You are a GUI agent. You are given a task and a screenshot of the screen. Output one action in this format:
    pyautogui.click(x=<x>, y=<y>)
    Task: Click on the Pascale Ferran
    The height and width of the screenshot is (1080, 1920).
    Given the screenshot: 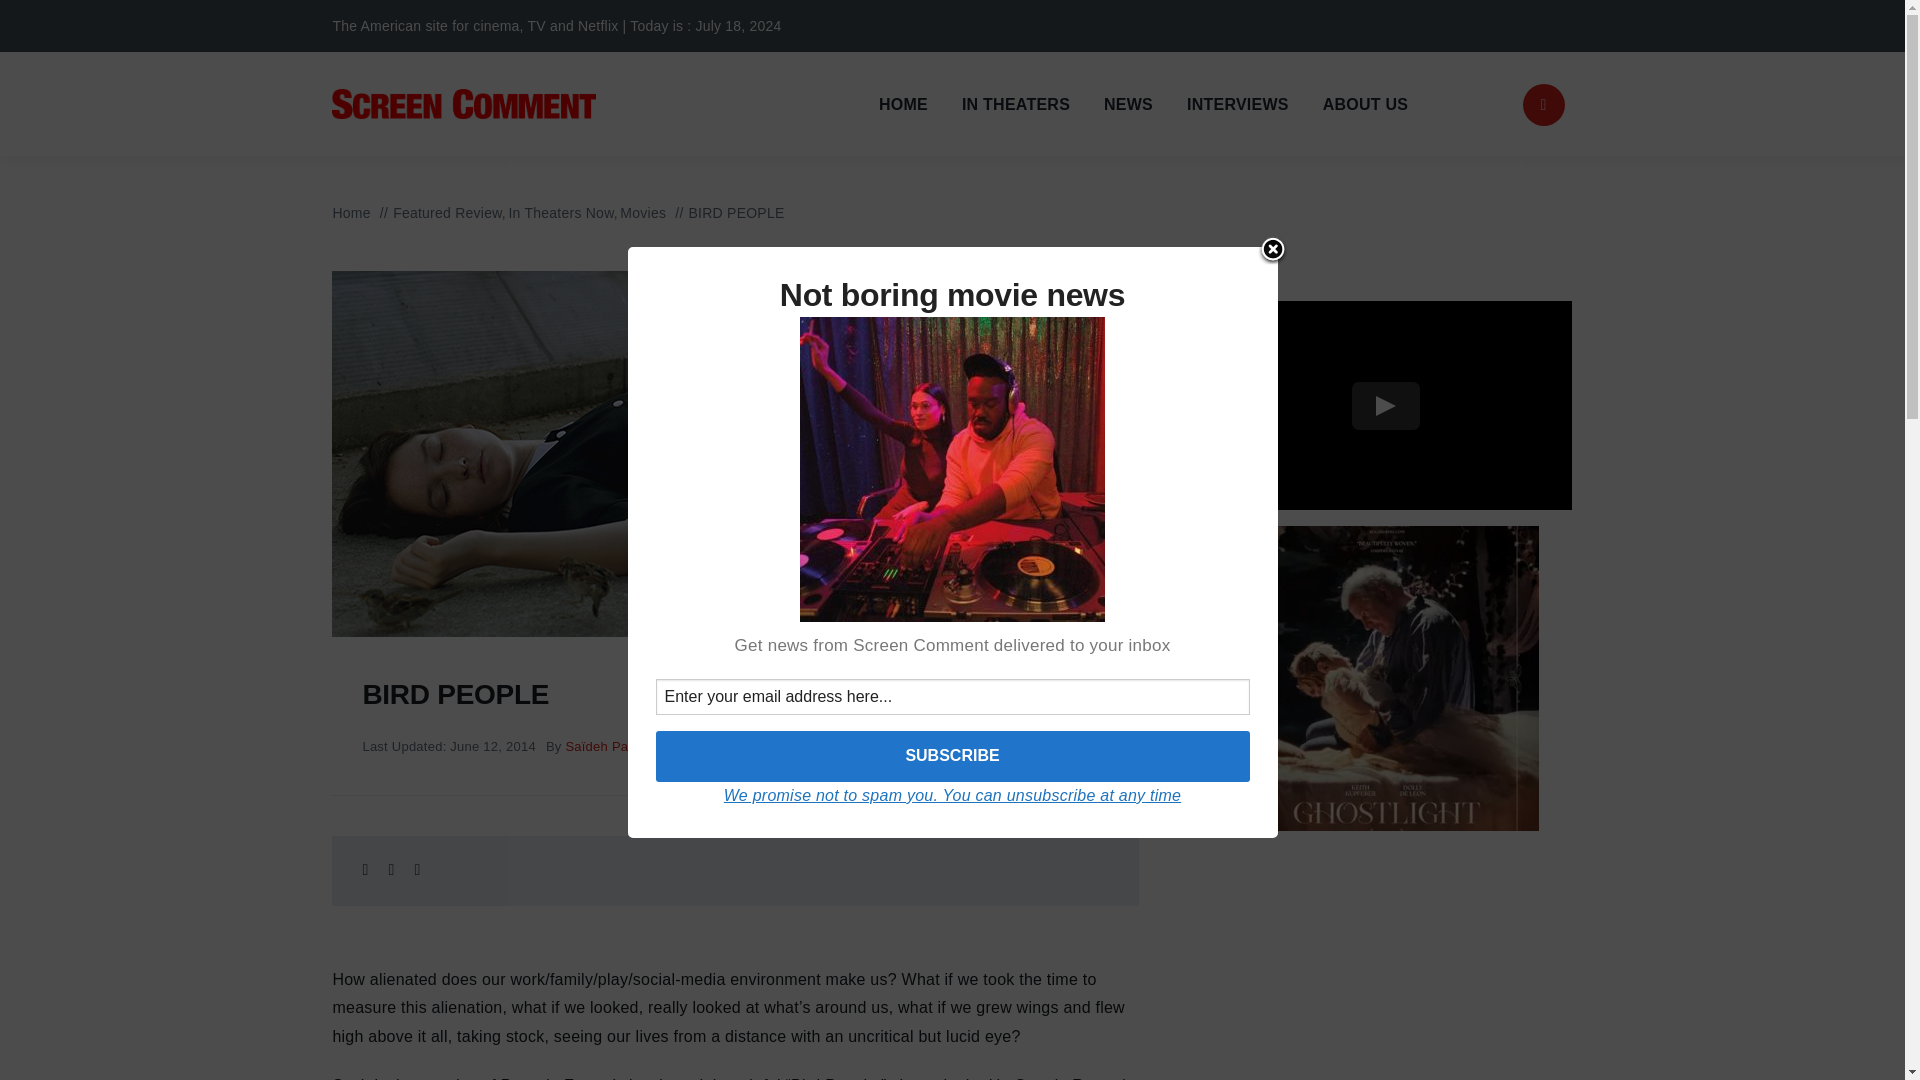 What is the action you would take?
    pyautogui.click(x=952, y=746)
    